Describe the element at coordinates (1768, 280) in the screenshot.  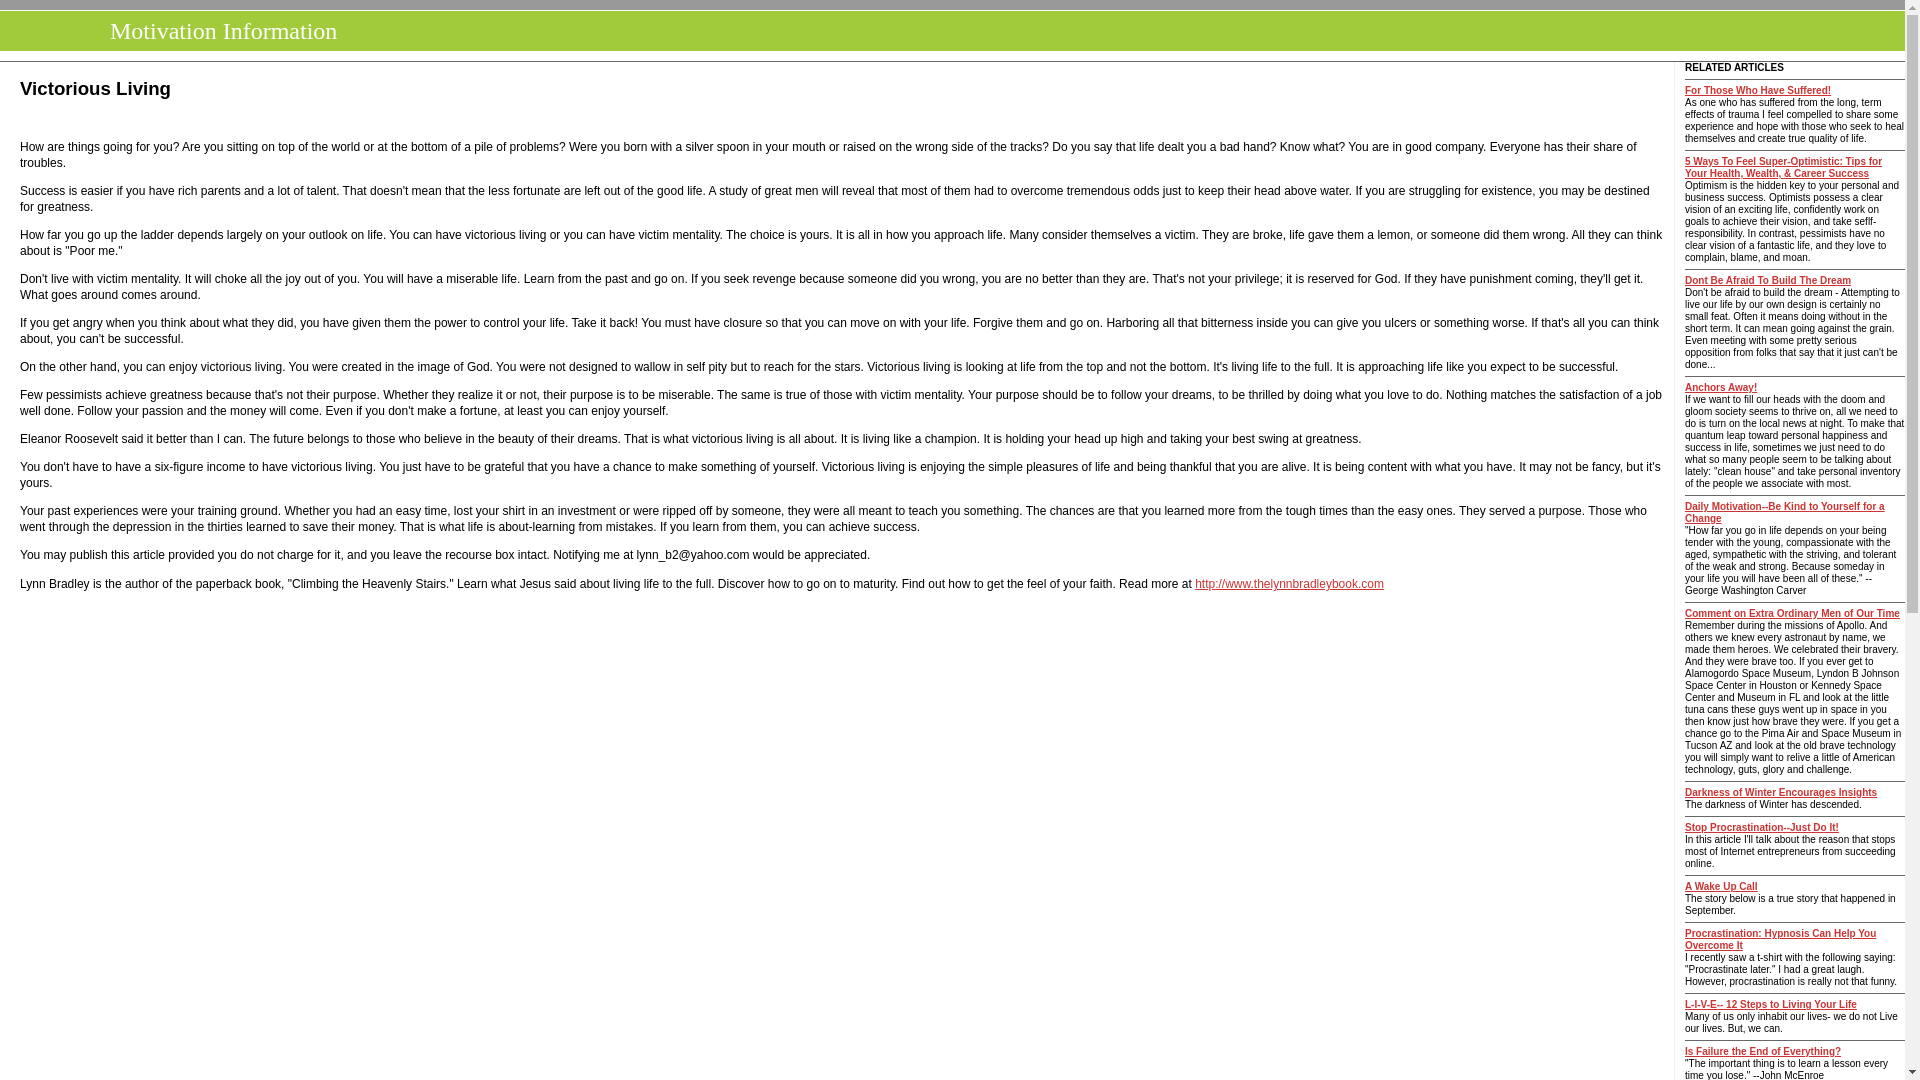
I see `Dont Be Afraid To Build The Dream` at that location.